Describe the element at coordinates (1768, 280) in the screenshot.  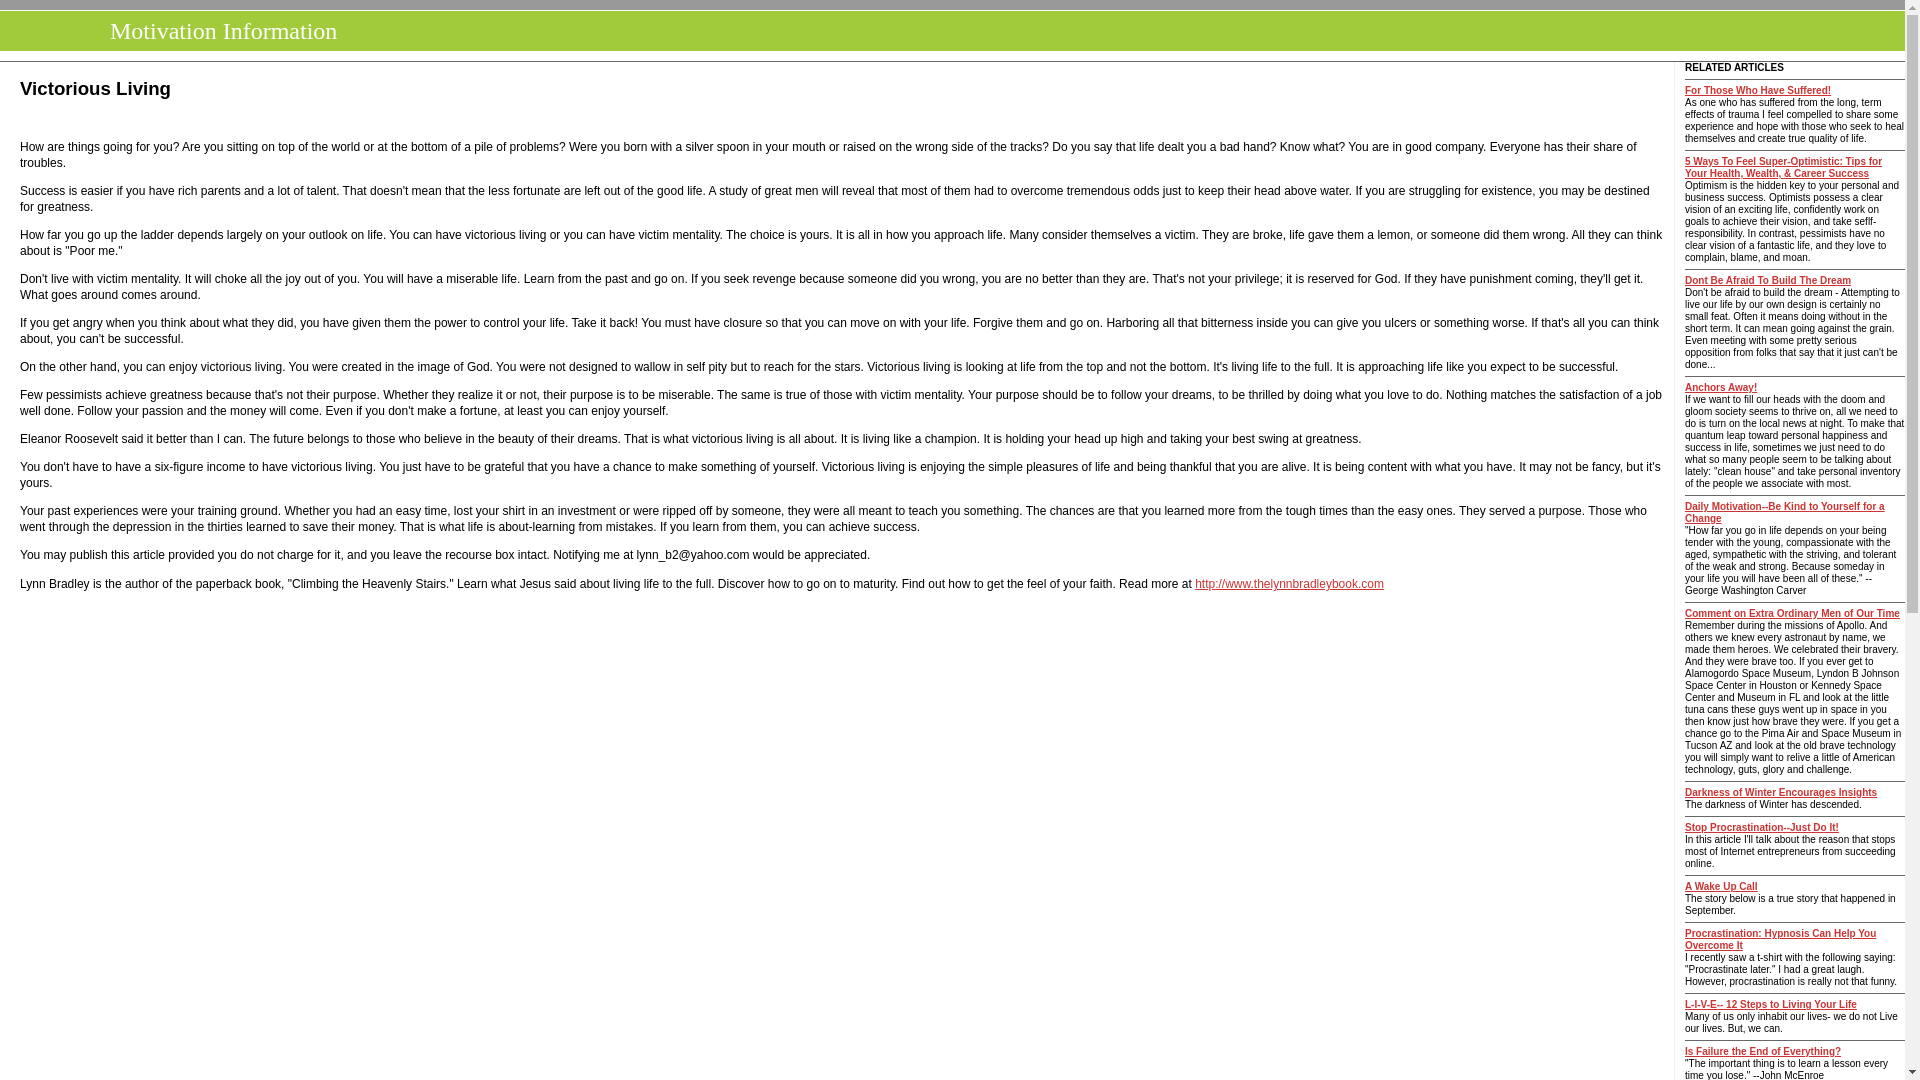
I see `Dont Be Afraid To Build The Dream` at that location.